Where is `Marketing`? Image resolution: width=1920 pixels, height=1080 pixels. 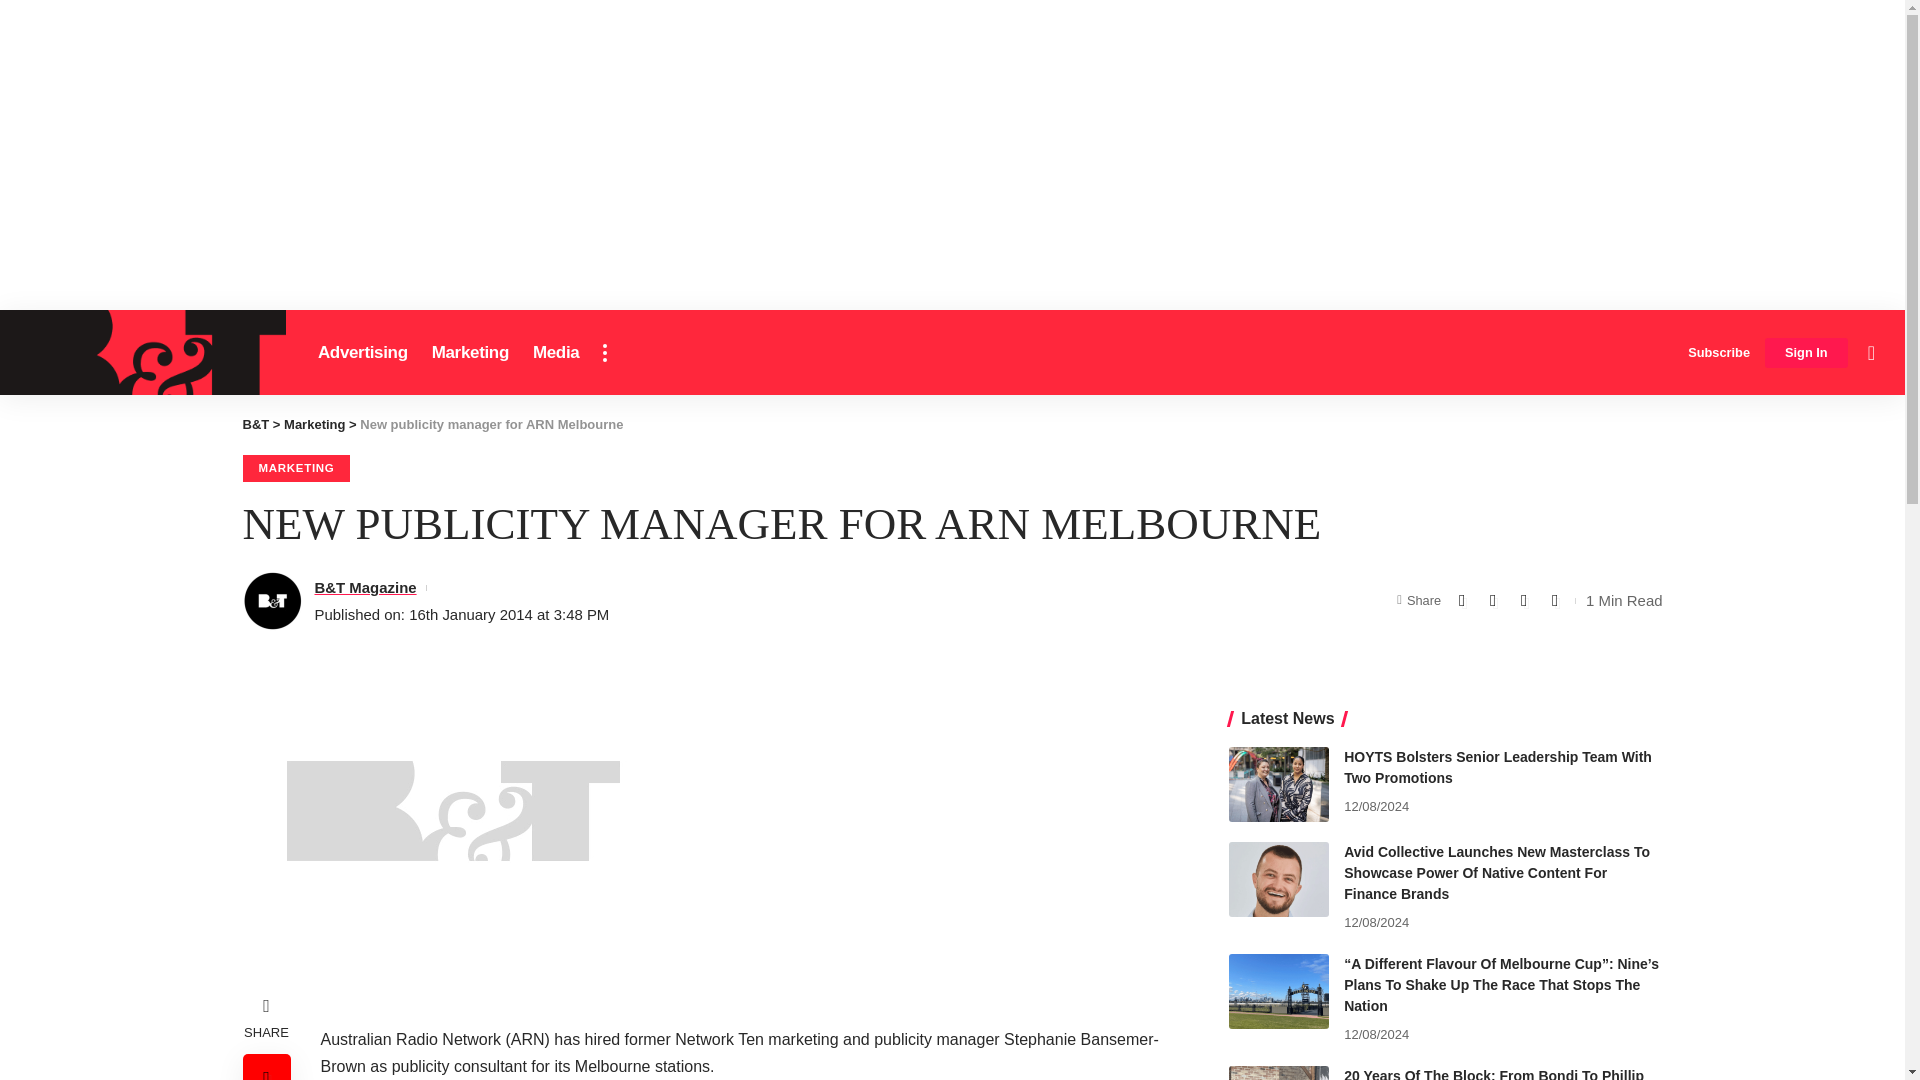 Marketing is located at coordinates (470, 352).